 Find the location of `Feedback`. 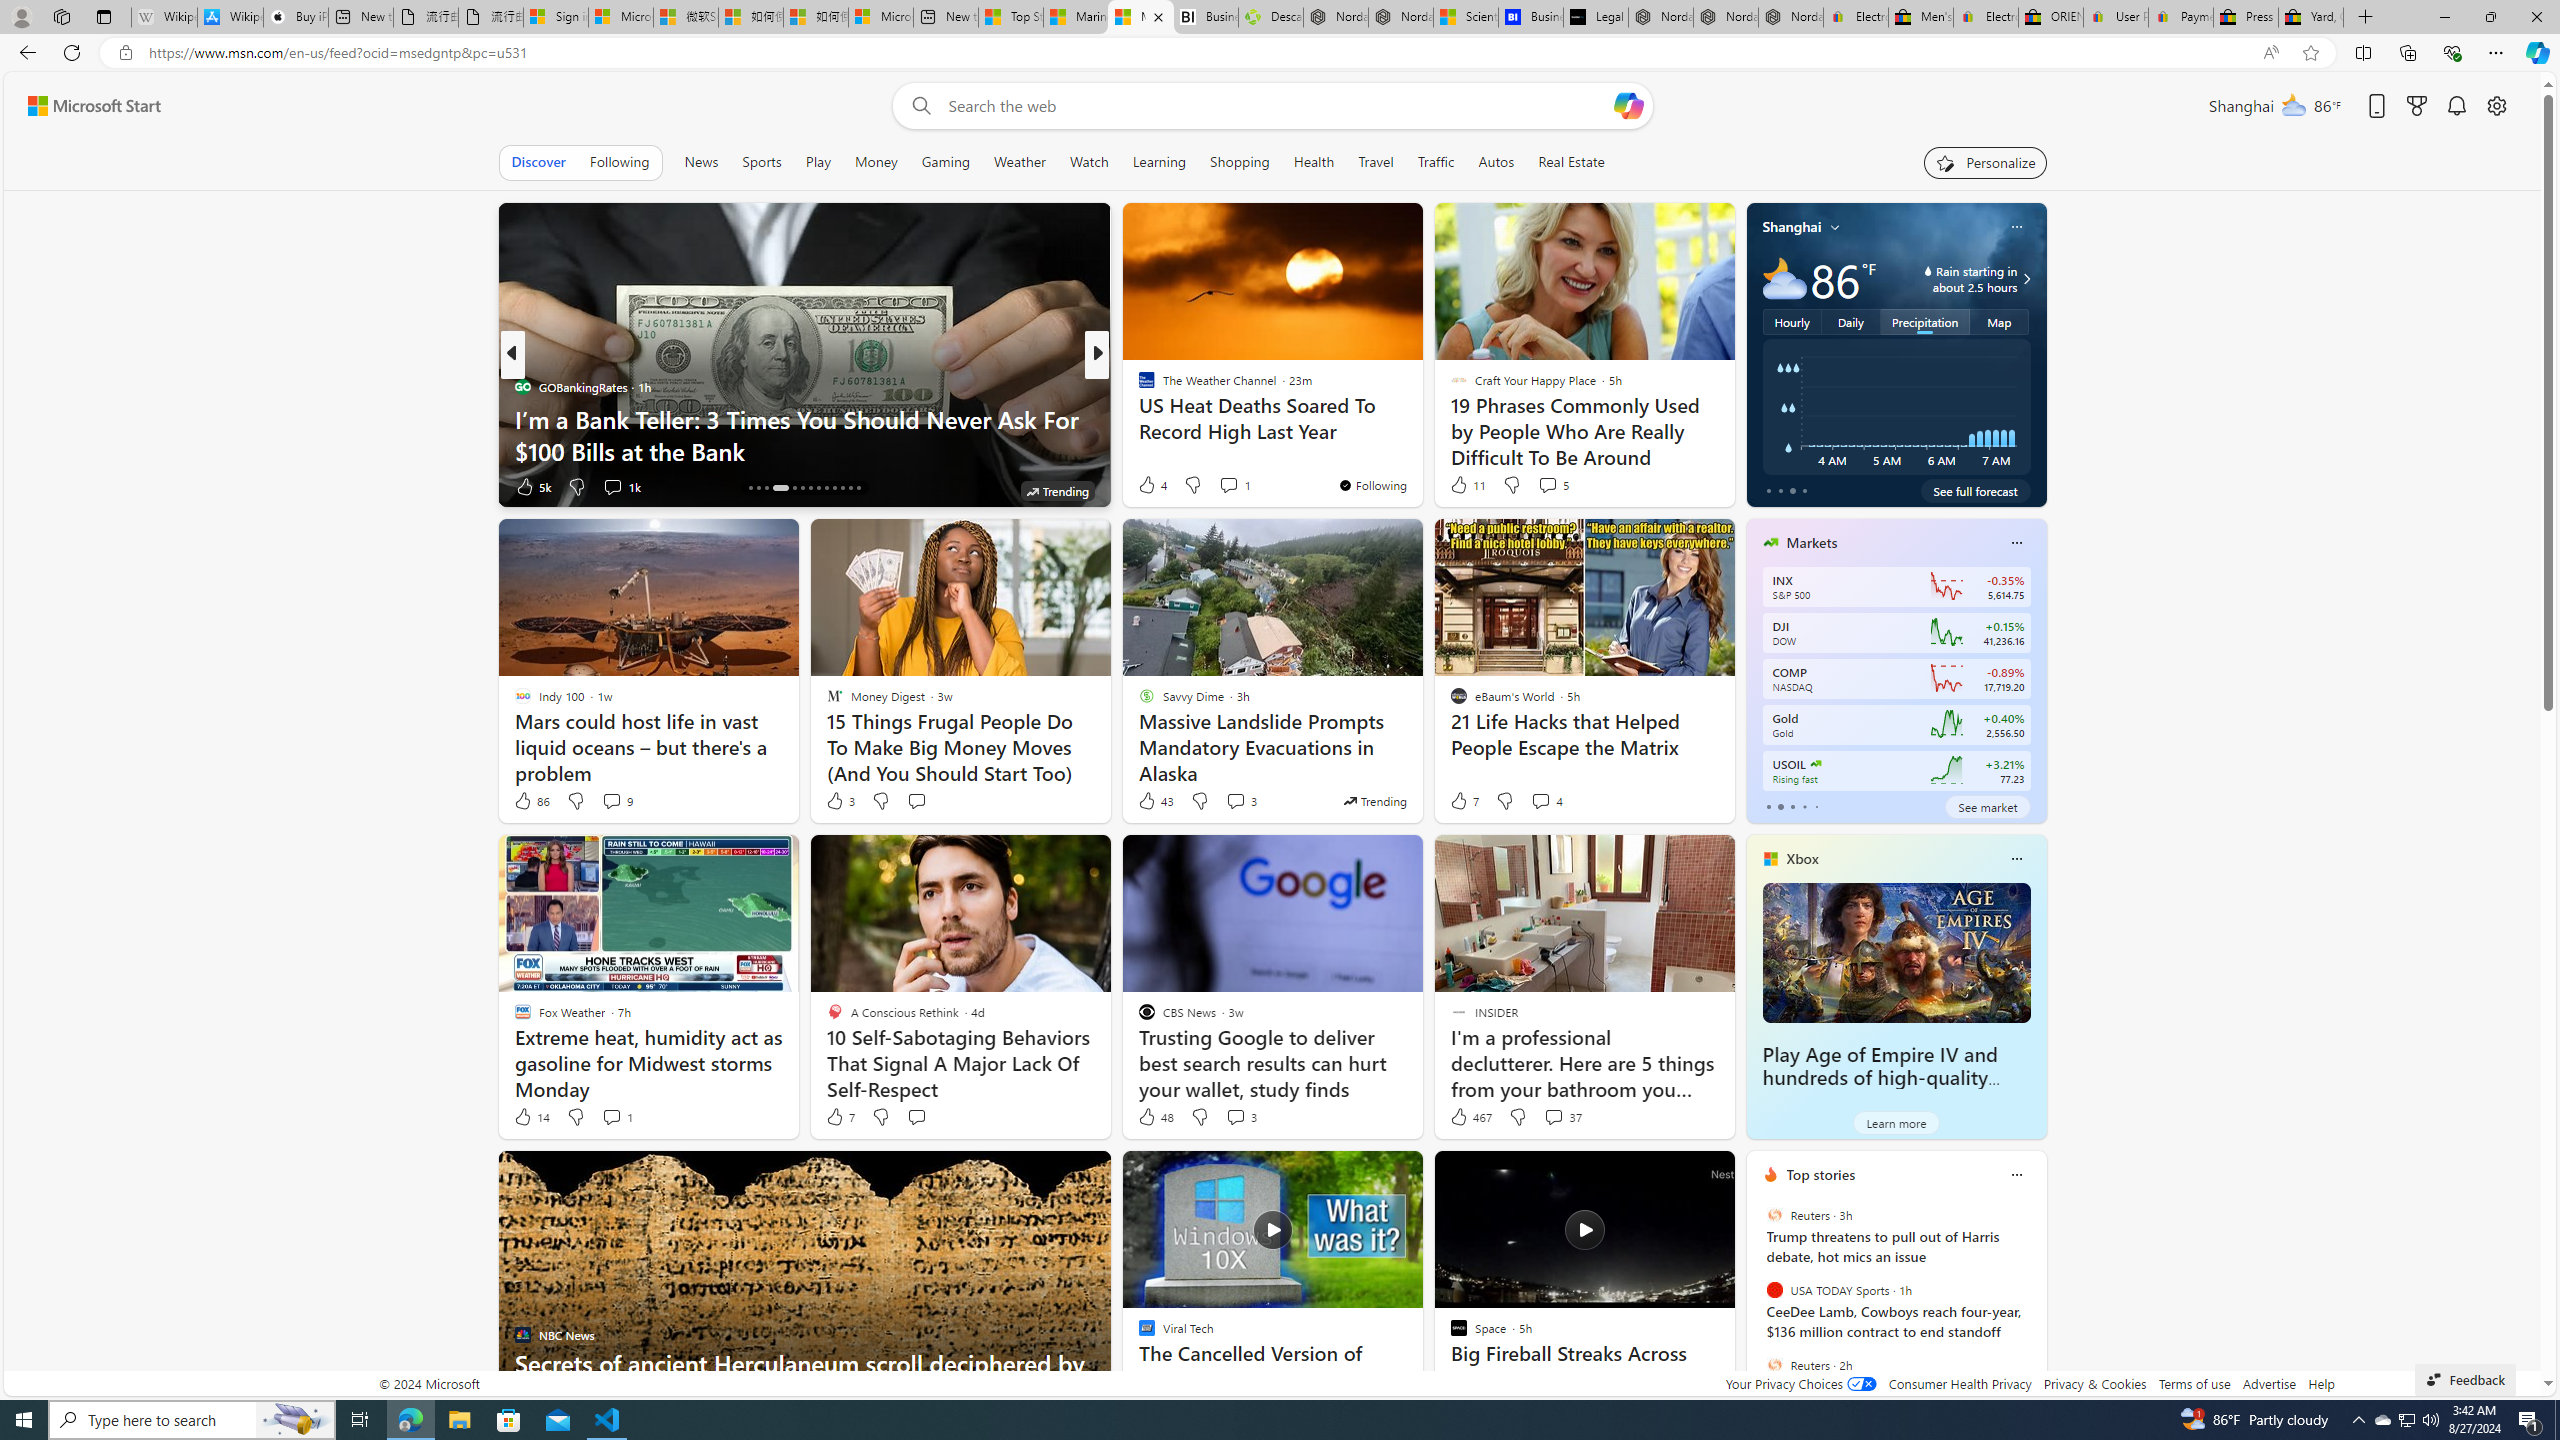

Feedback is located at coordinates (2465, 1379).